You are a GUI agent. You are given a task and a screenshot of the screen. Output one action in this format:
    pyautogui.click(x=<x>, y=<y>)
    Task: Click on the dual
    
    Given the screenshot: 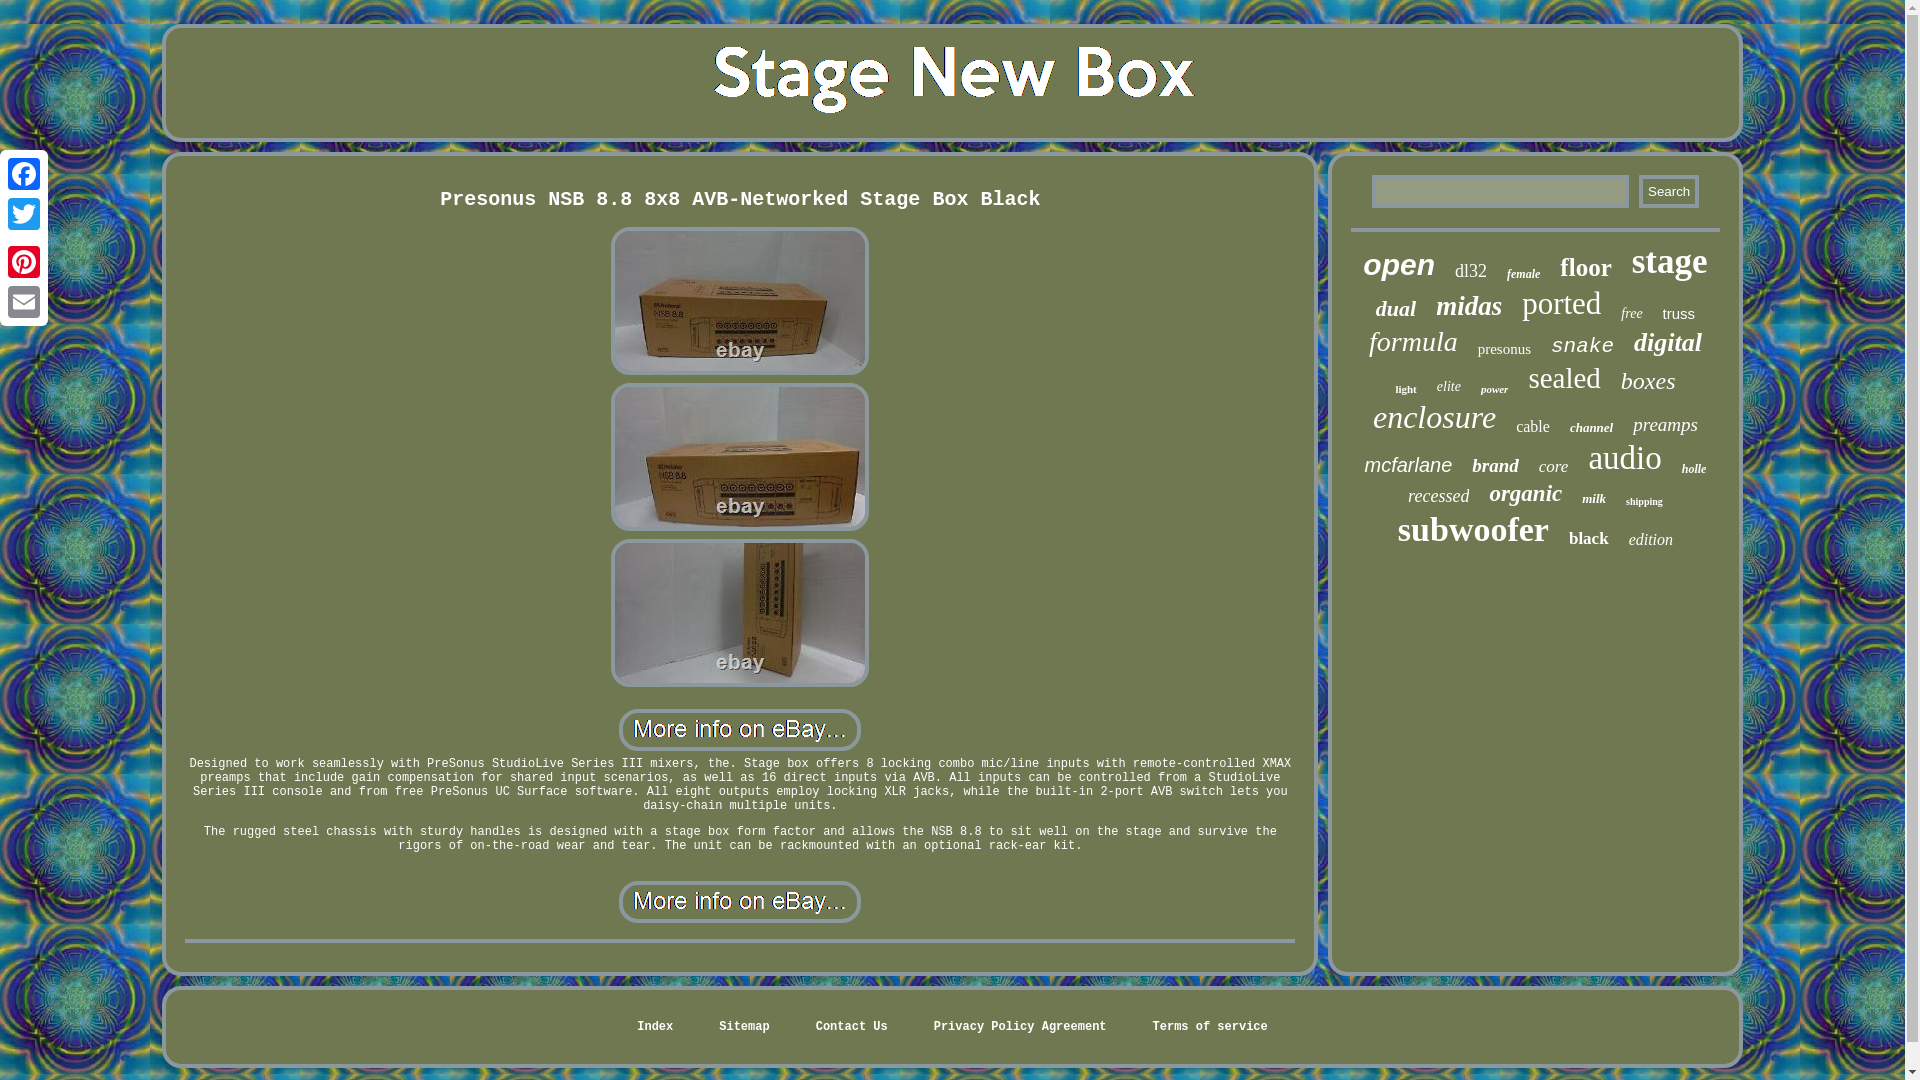 What is the action you would take?
    pyautogui.click(x=1396, y=308)
    